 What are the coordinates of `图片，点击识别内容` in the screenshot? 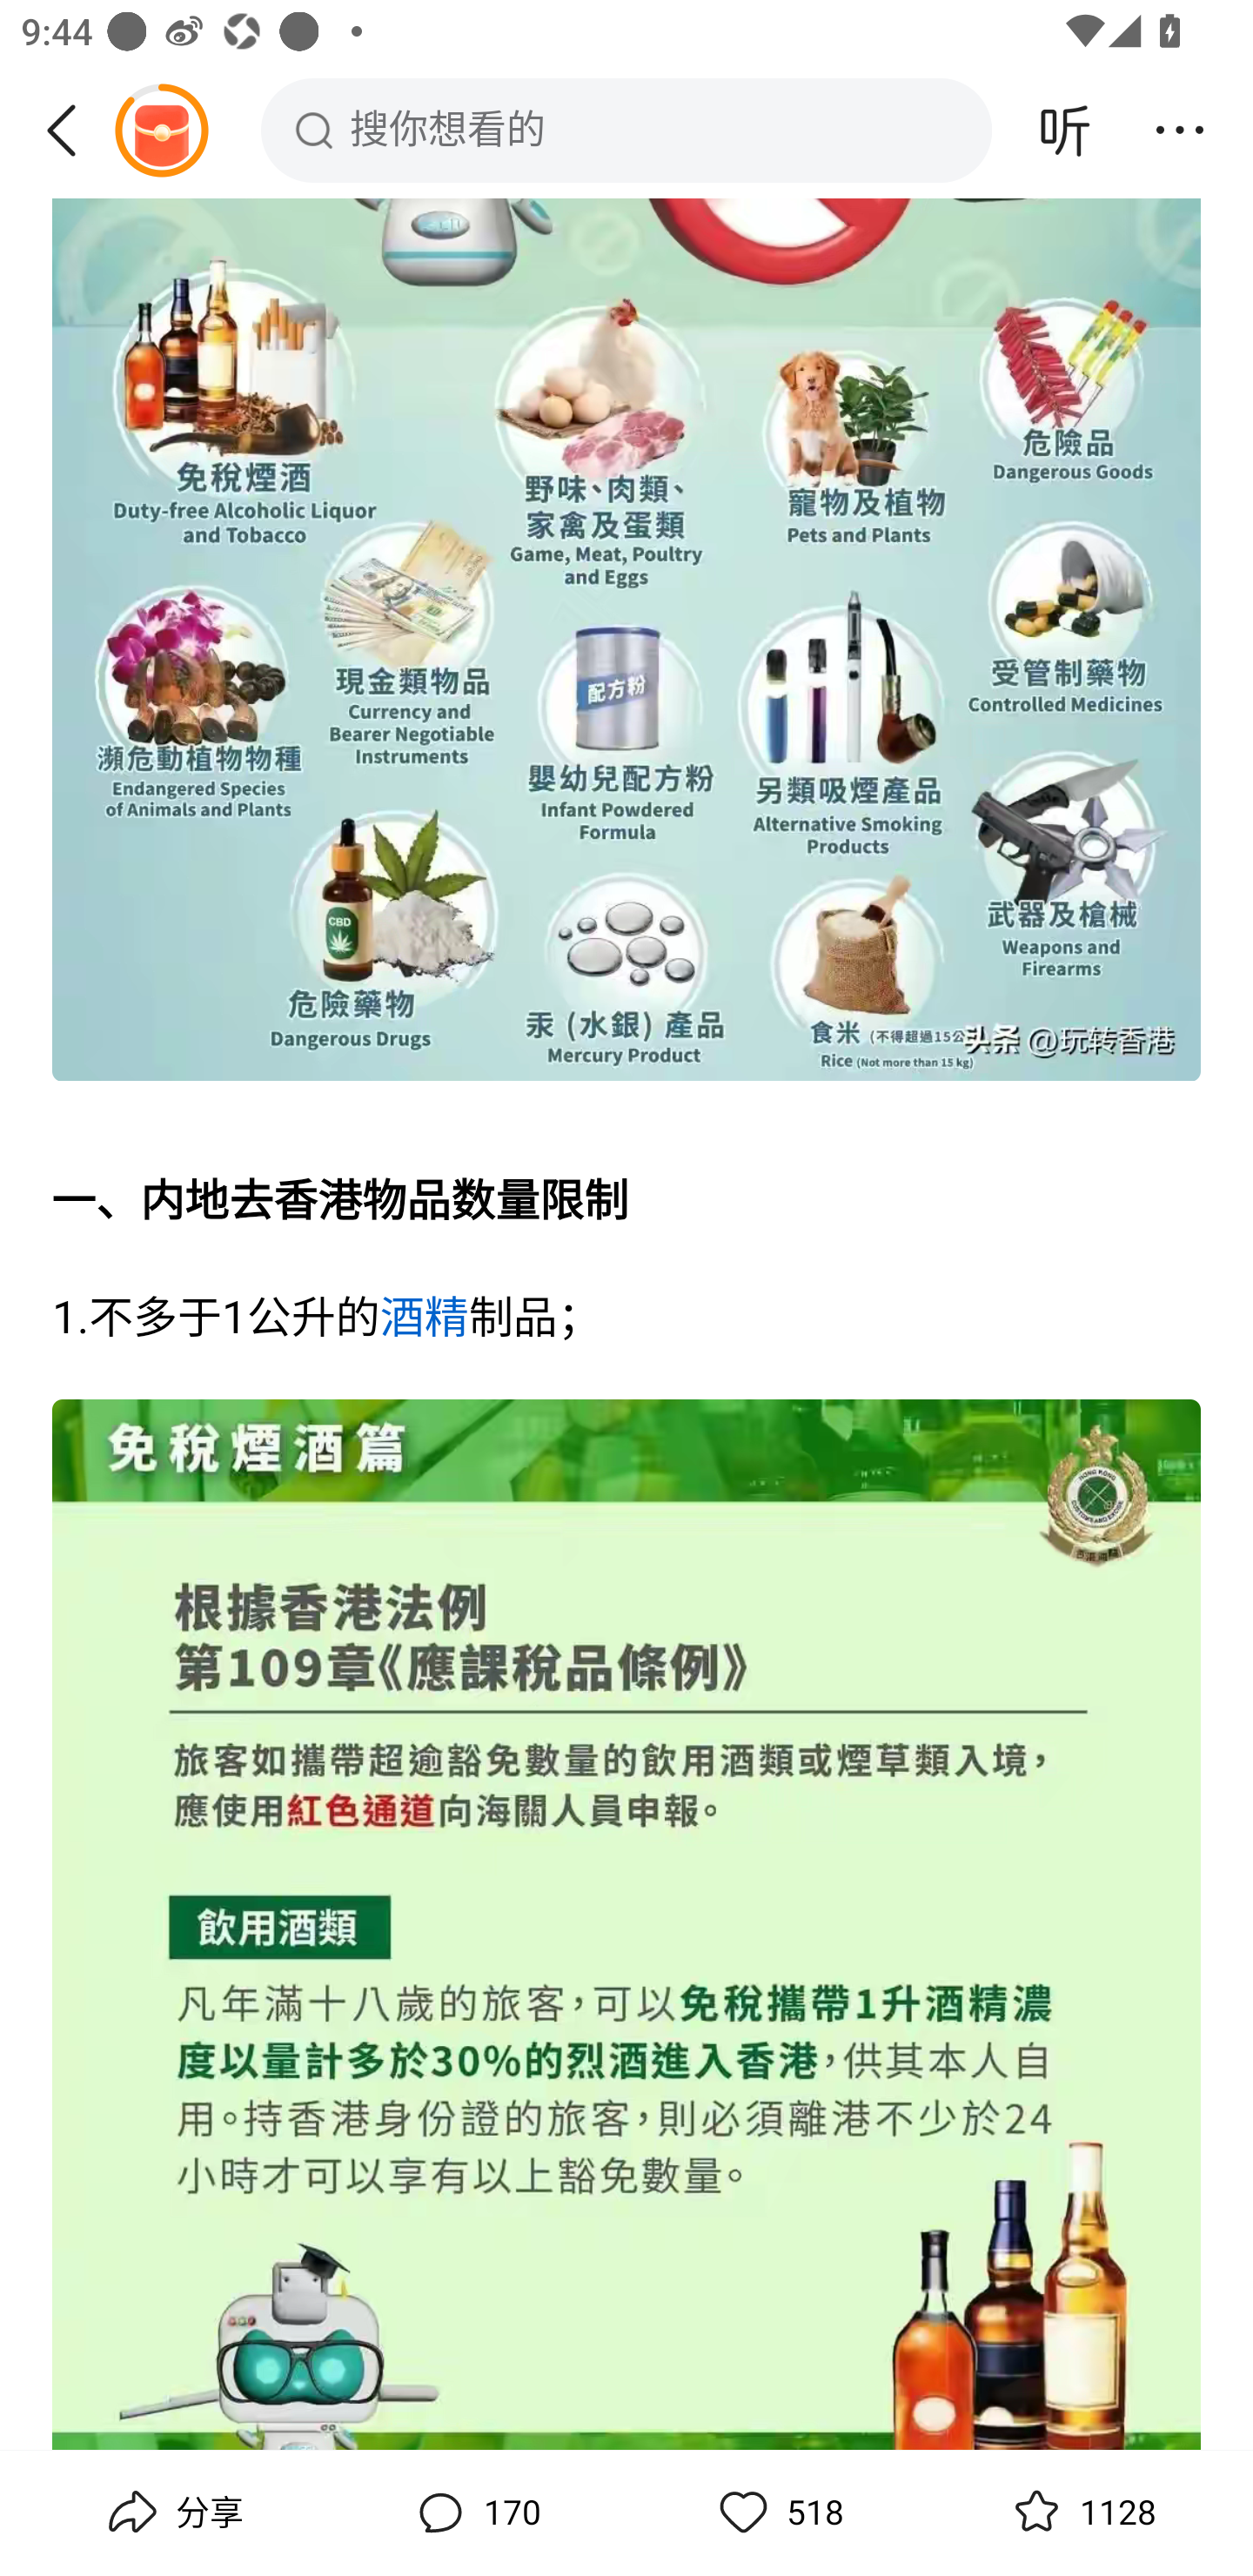 It's located at (626, 1925).